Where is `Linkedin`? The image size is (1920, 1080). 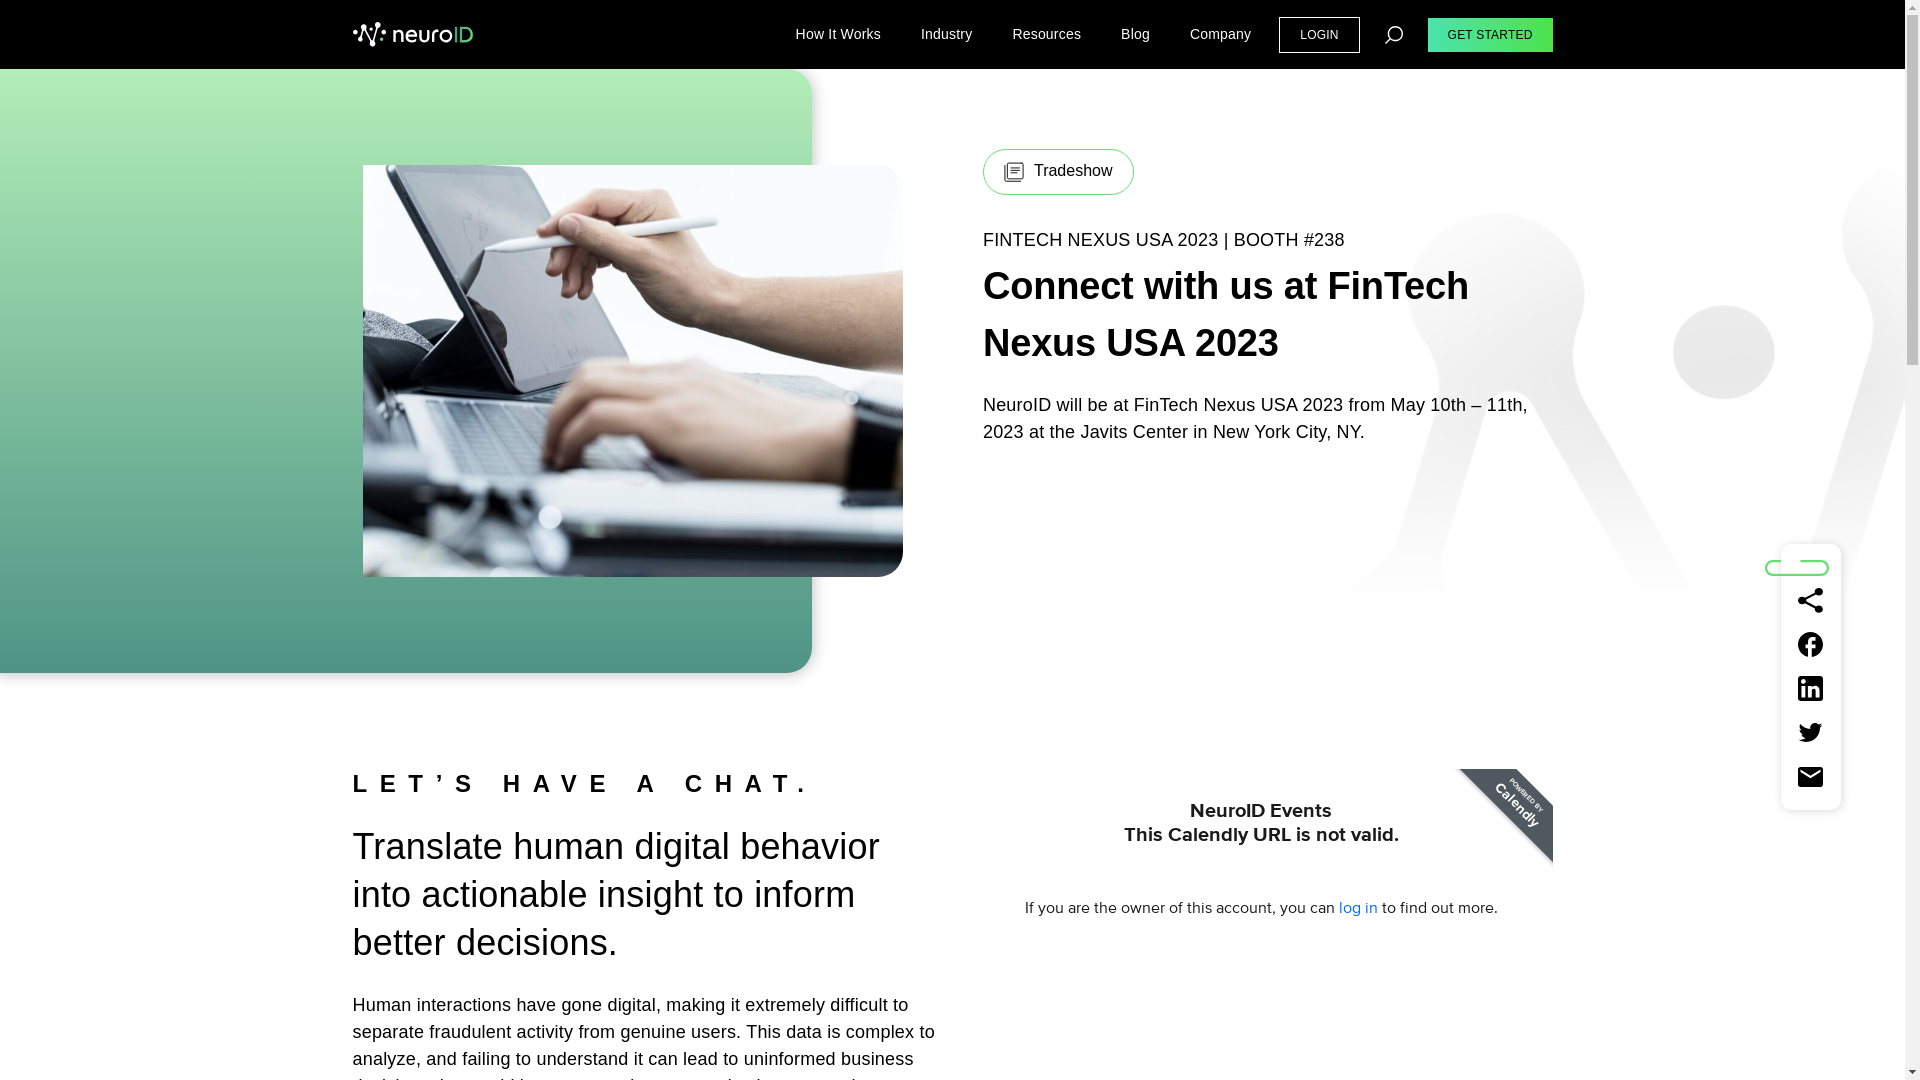
Linkedin is located at coordinates (1811, 689).